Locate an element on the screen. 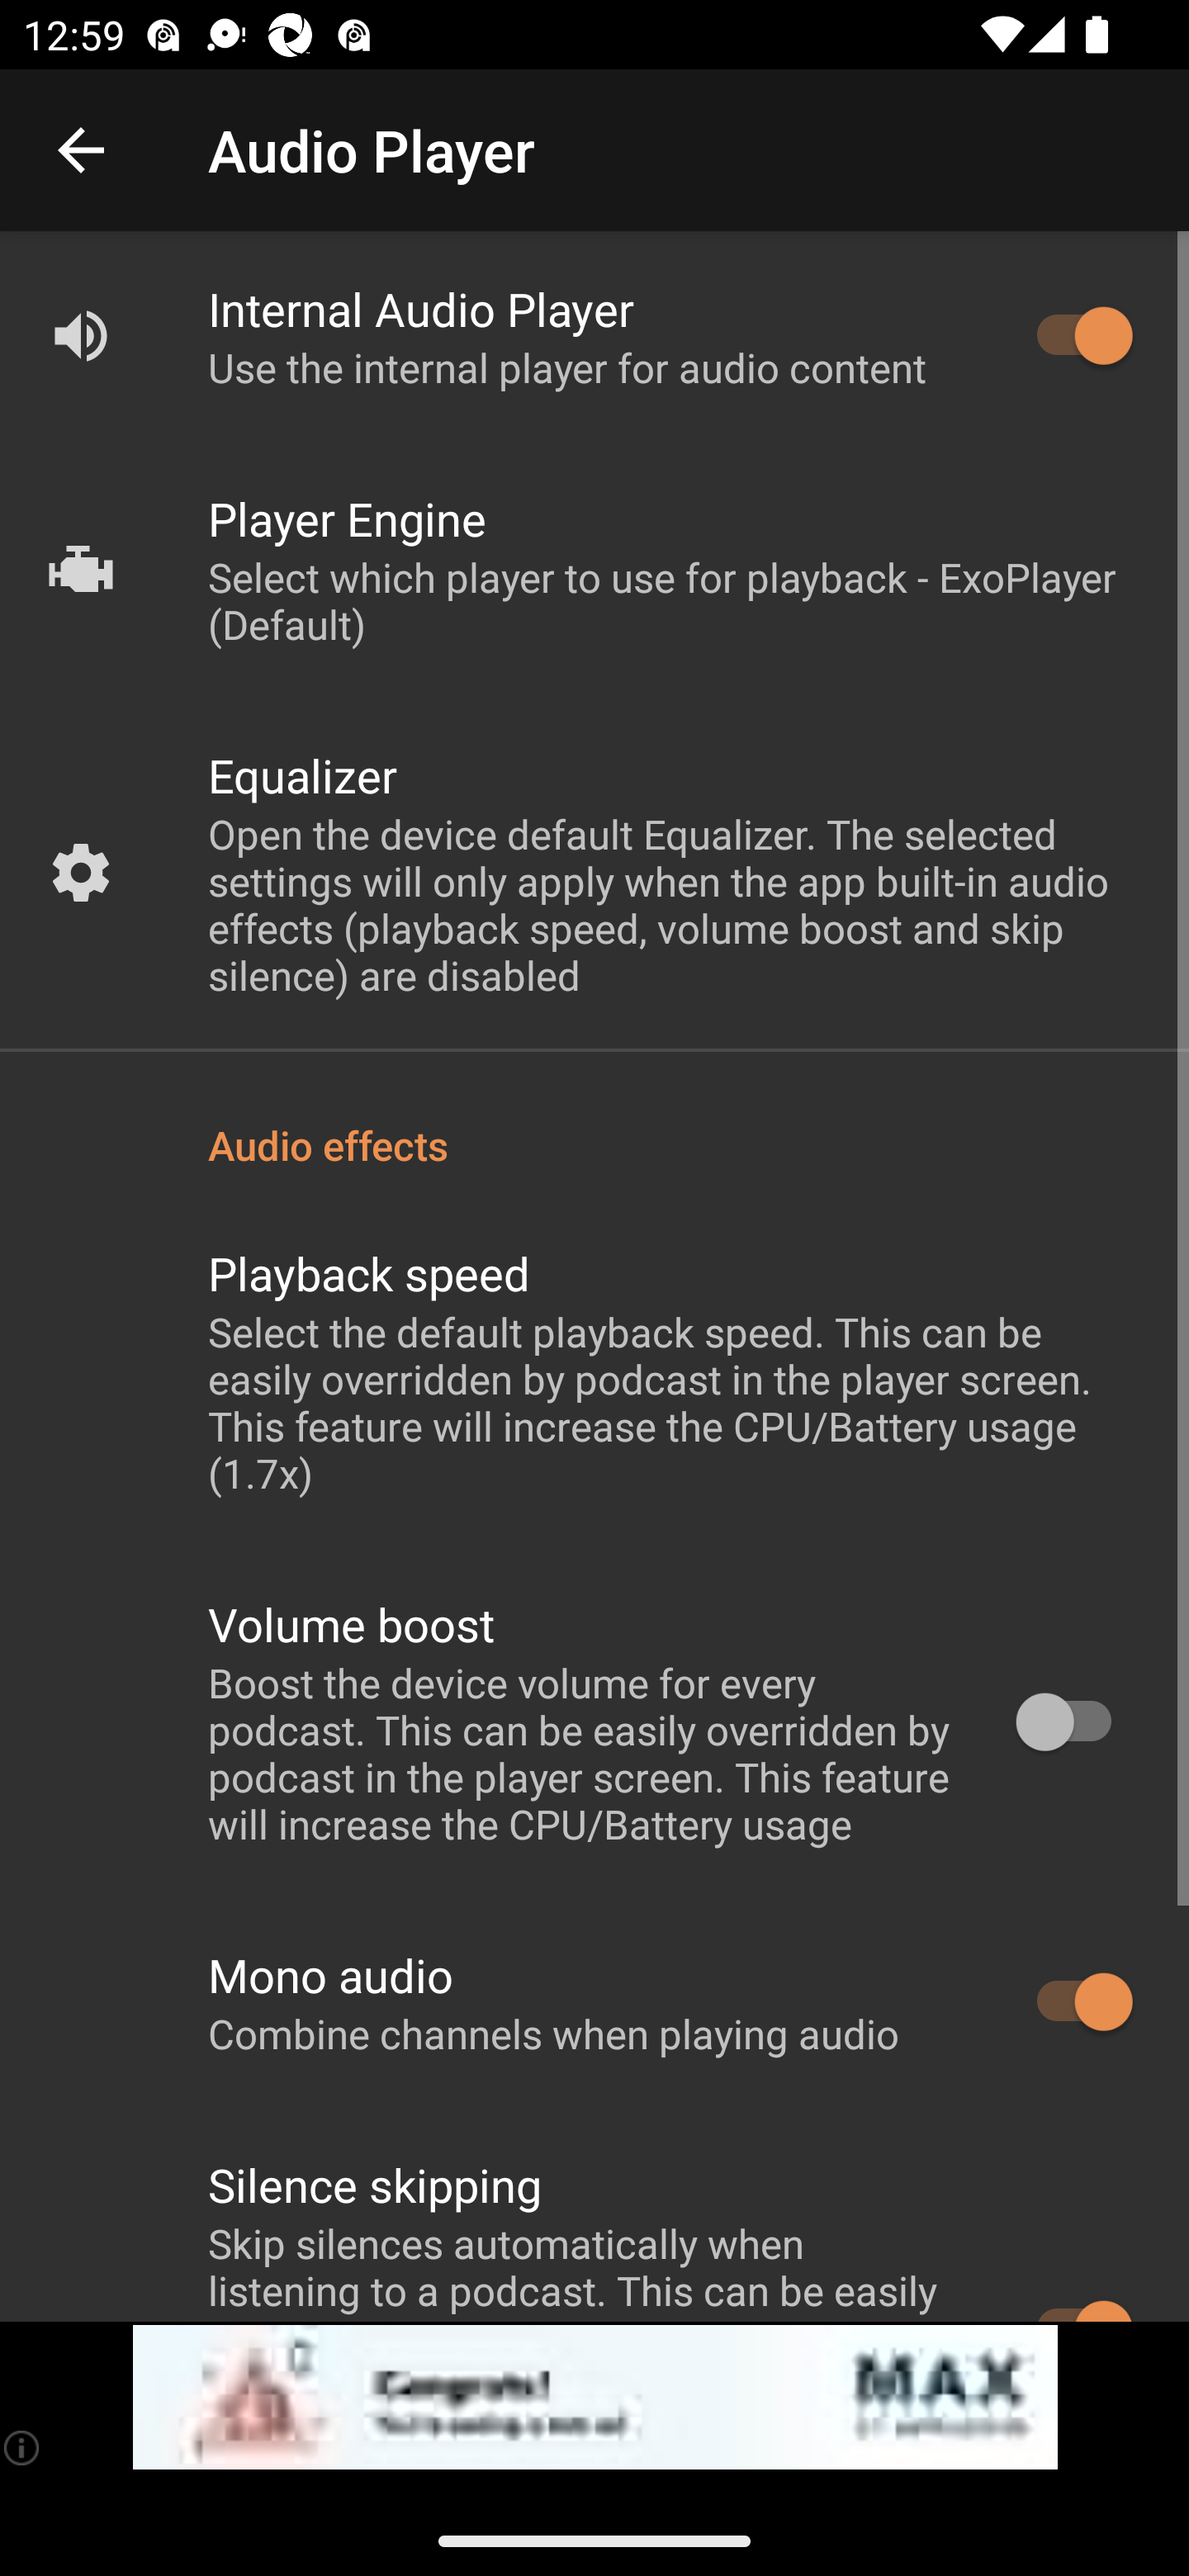 The height and width of the screenshot is (2576, 1189). Mono audio Combine channels when playing audio is located at coordinates (594, 2003).